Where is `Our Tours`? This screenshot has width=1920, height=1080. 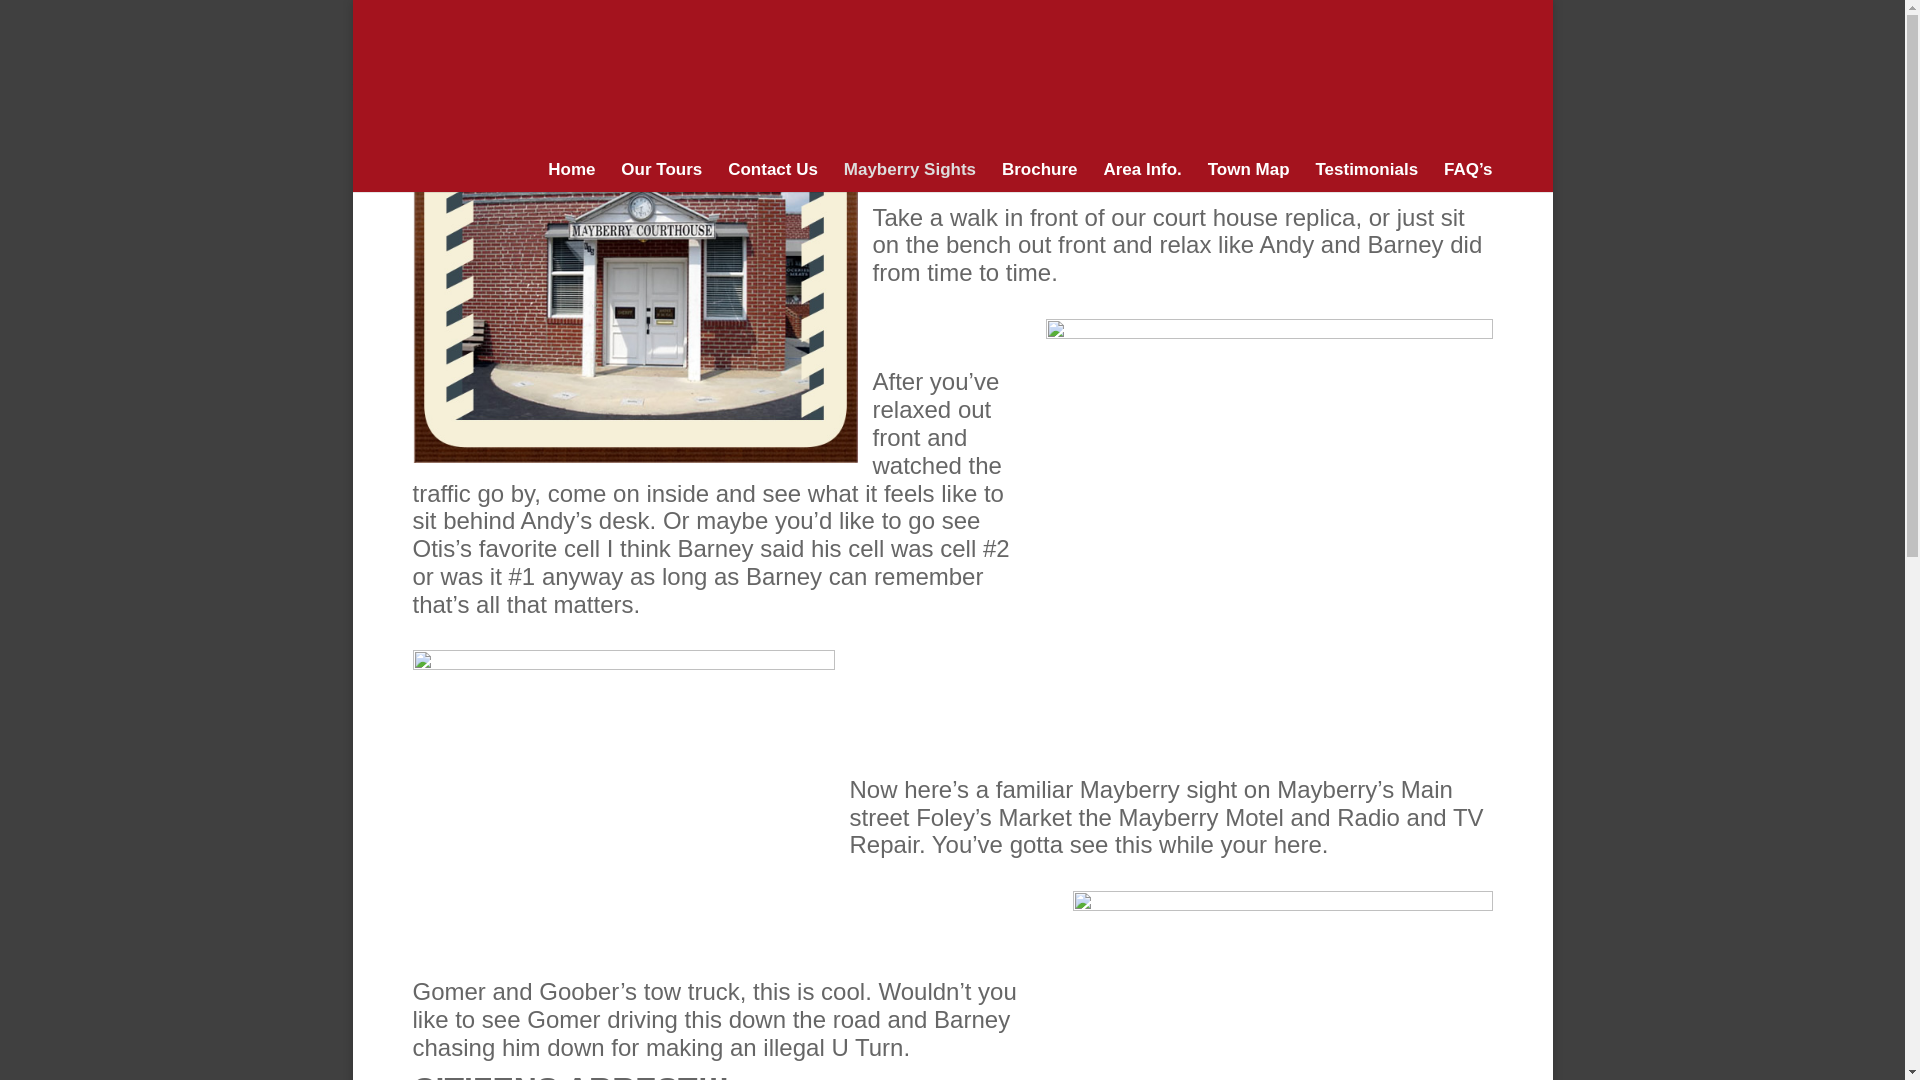 Our Tours is located at coordinates (661, 178).